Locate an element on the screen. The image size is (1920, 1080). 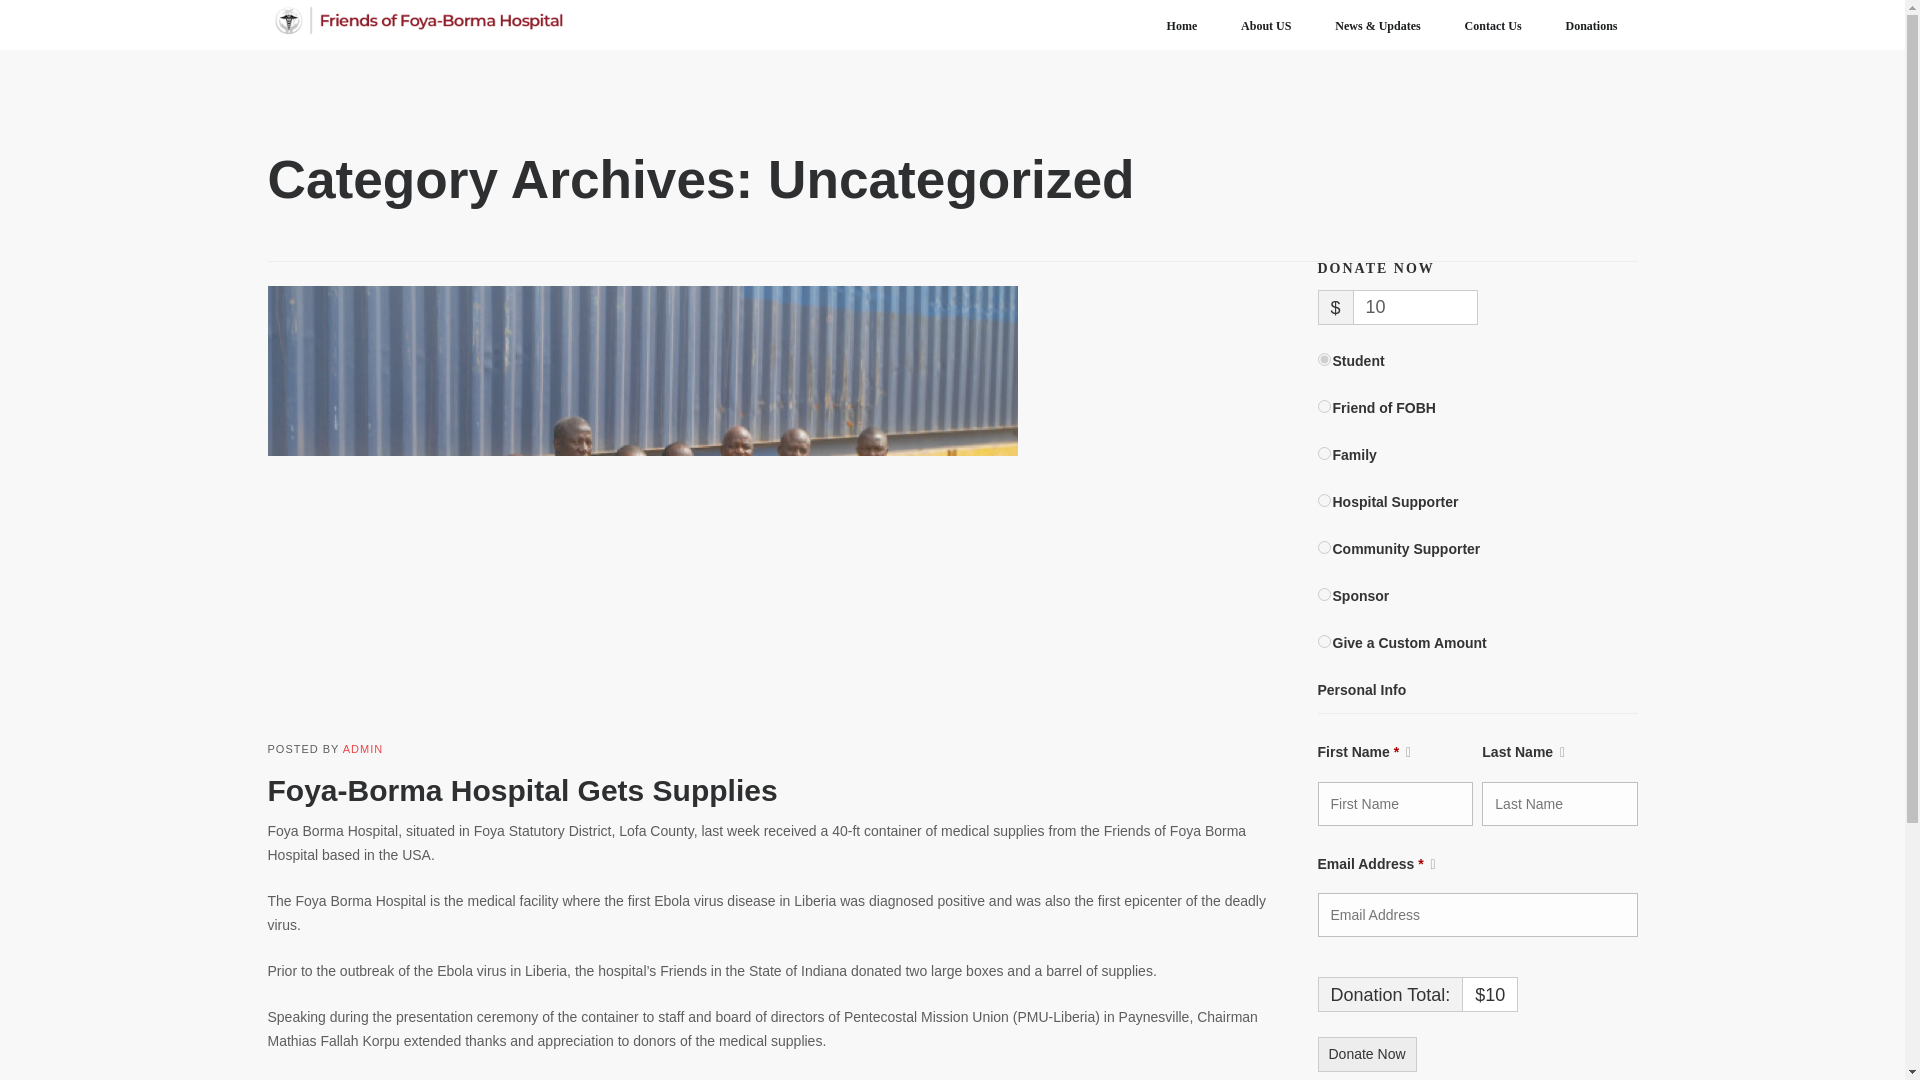
custom is located at coordinates (1324, 642).